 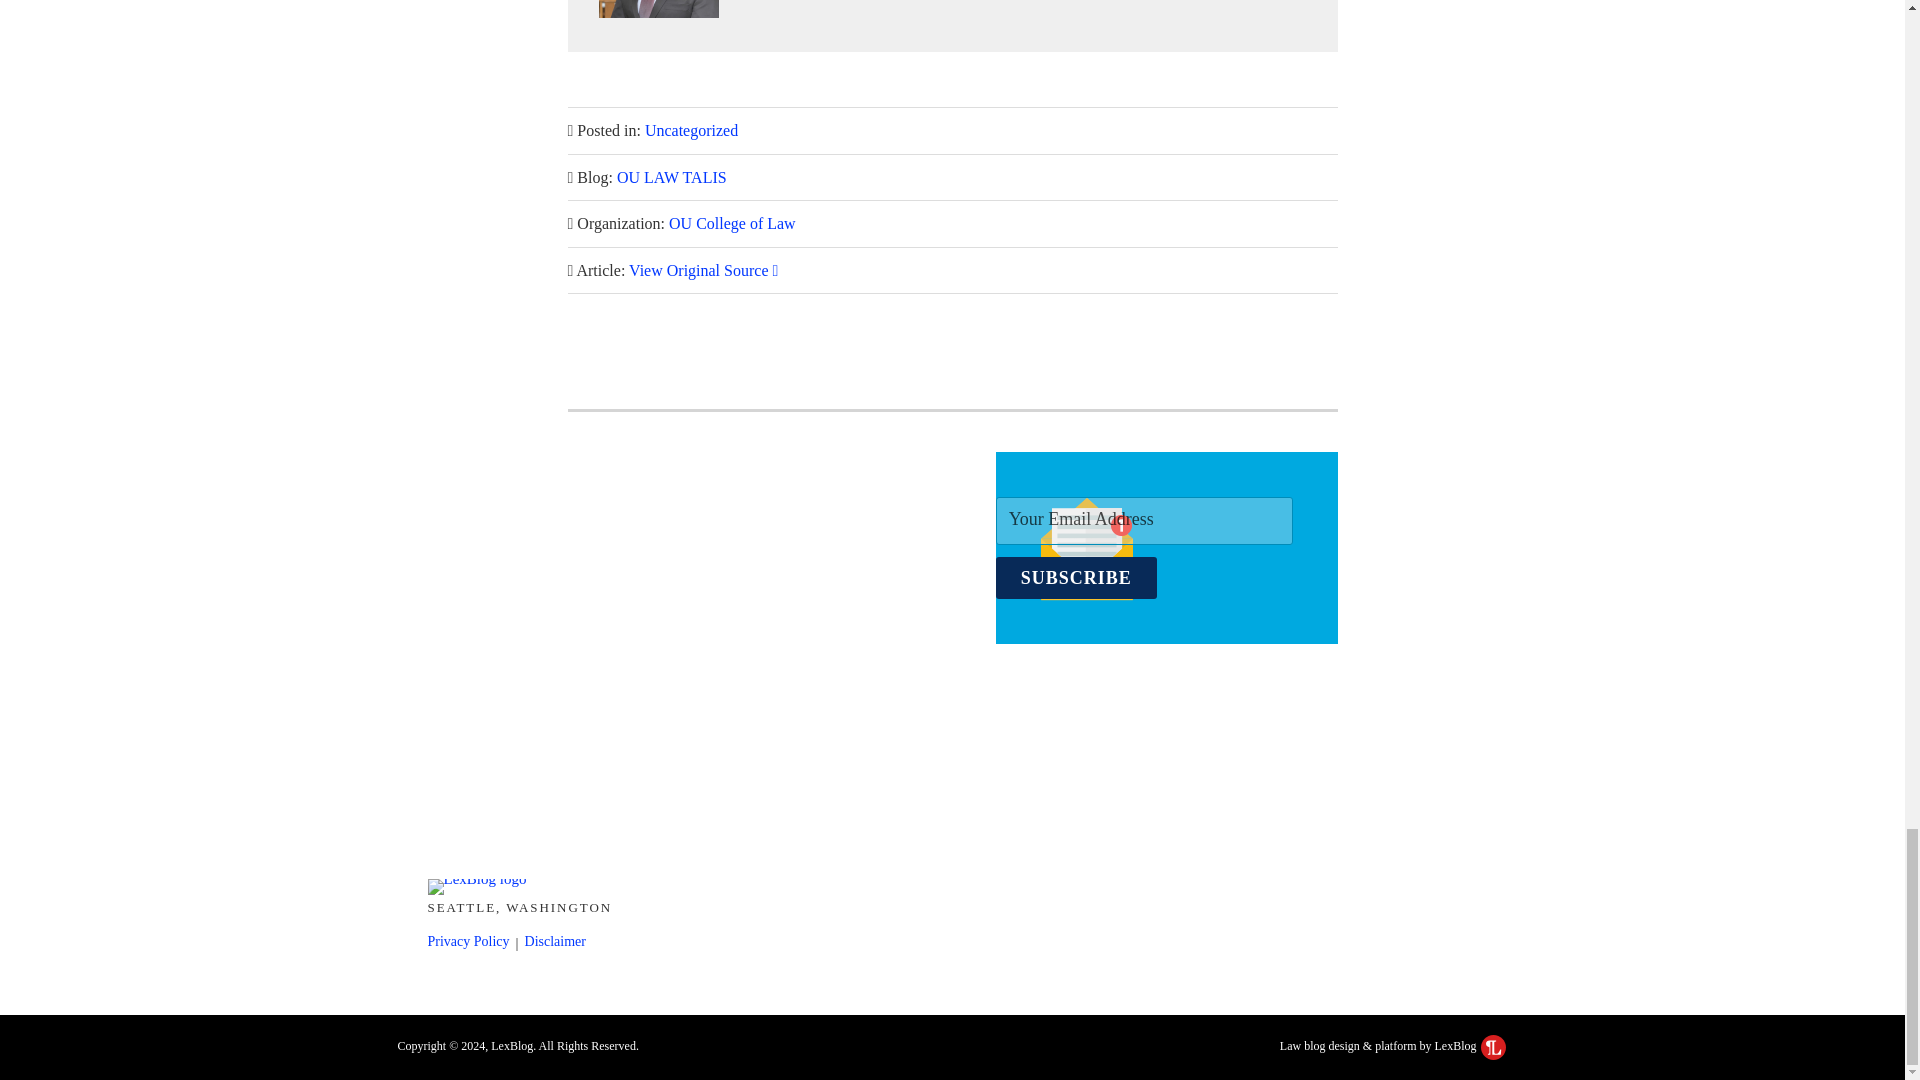 I want to click on Disclaimer, so click(x=554, y=941).